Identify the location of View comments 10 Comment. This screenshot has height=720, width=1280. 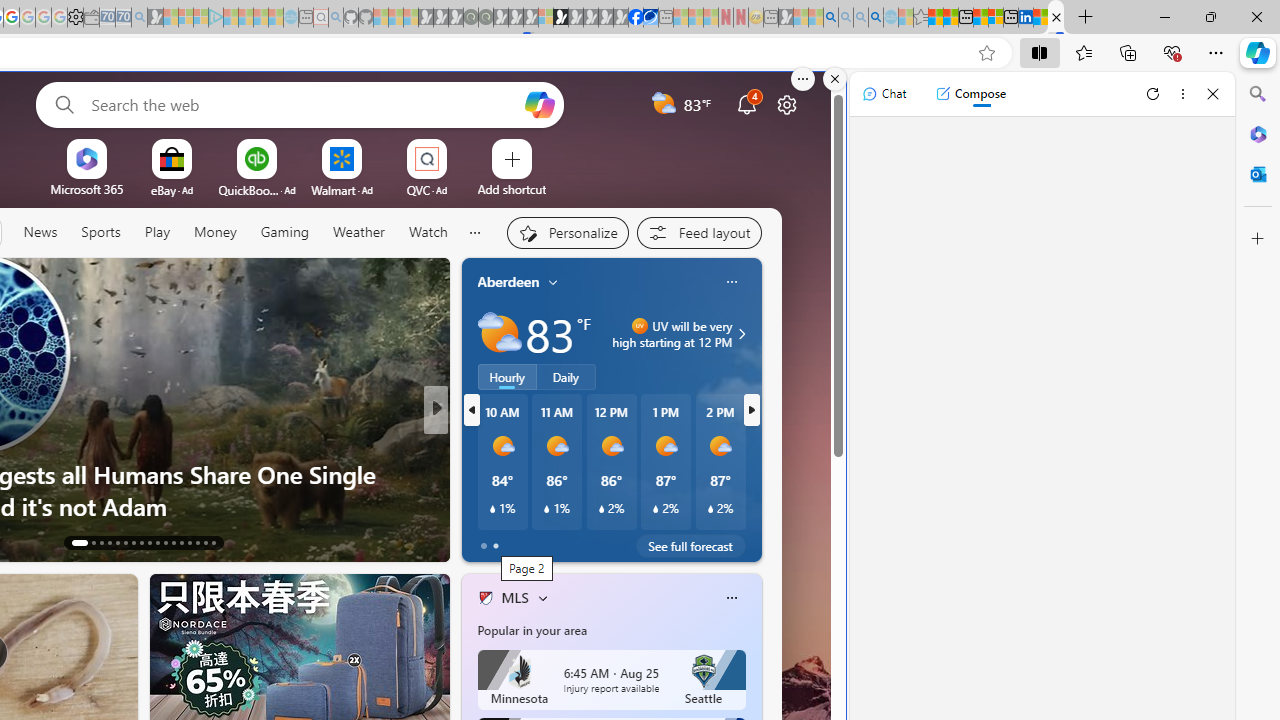
(582, 541).